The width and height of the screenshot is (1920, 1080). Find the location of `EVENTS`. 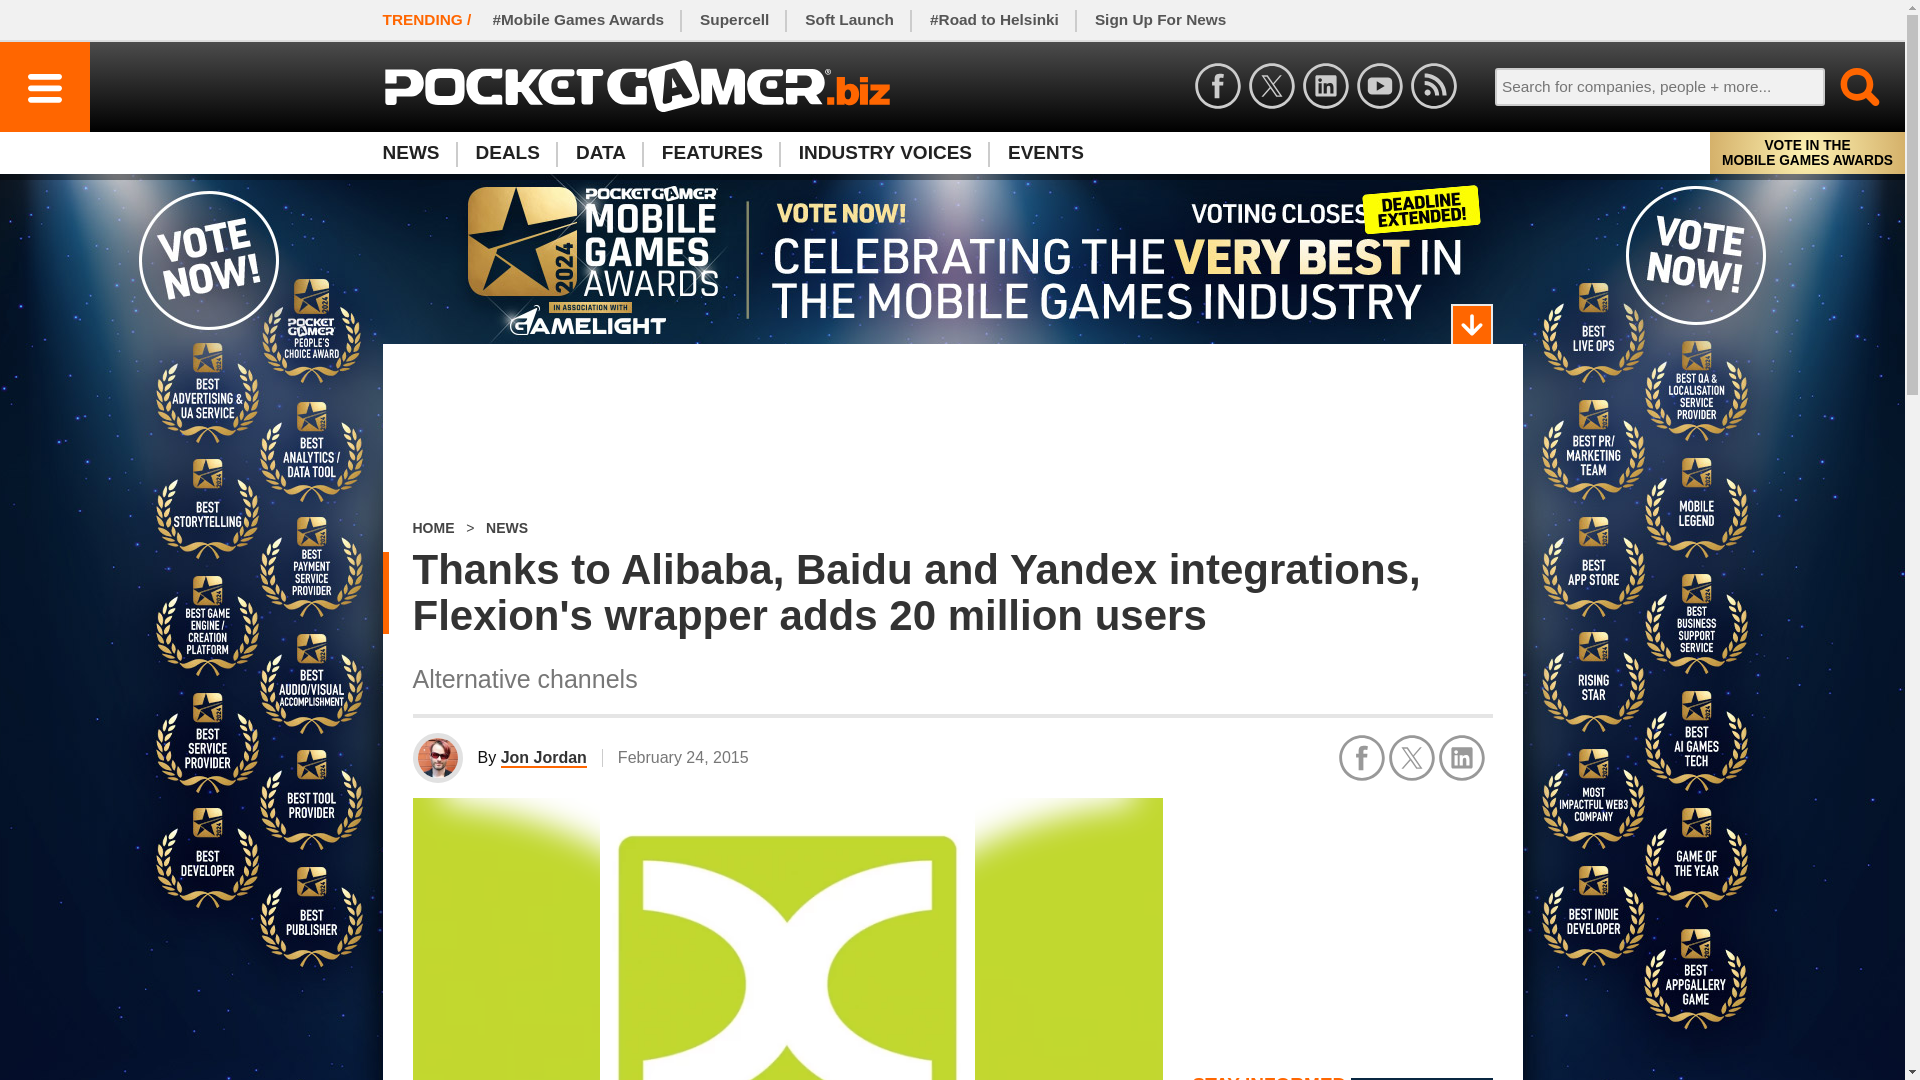

EVENTS is located at coordinates (1046, 152).